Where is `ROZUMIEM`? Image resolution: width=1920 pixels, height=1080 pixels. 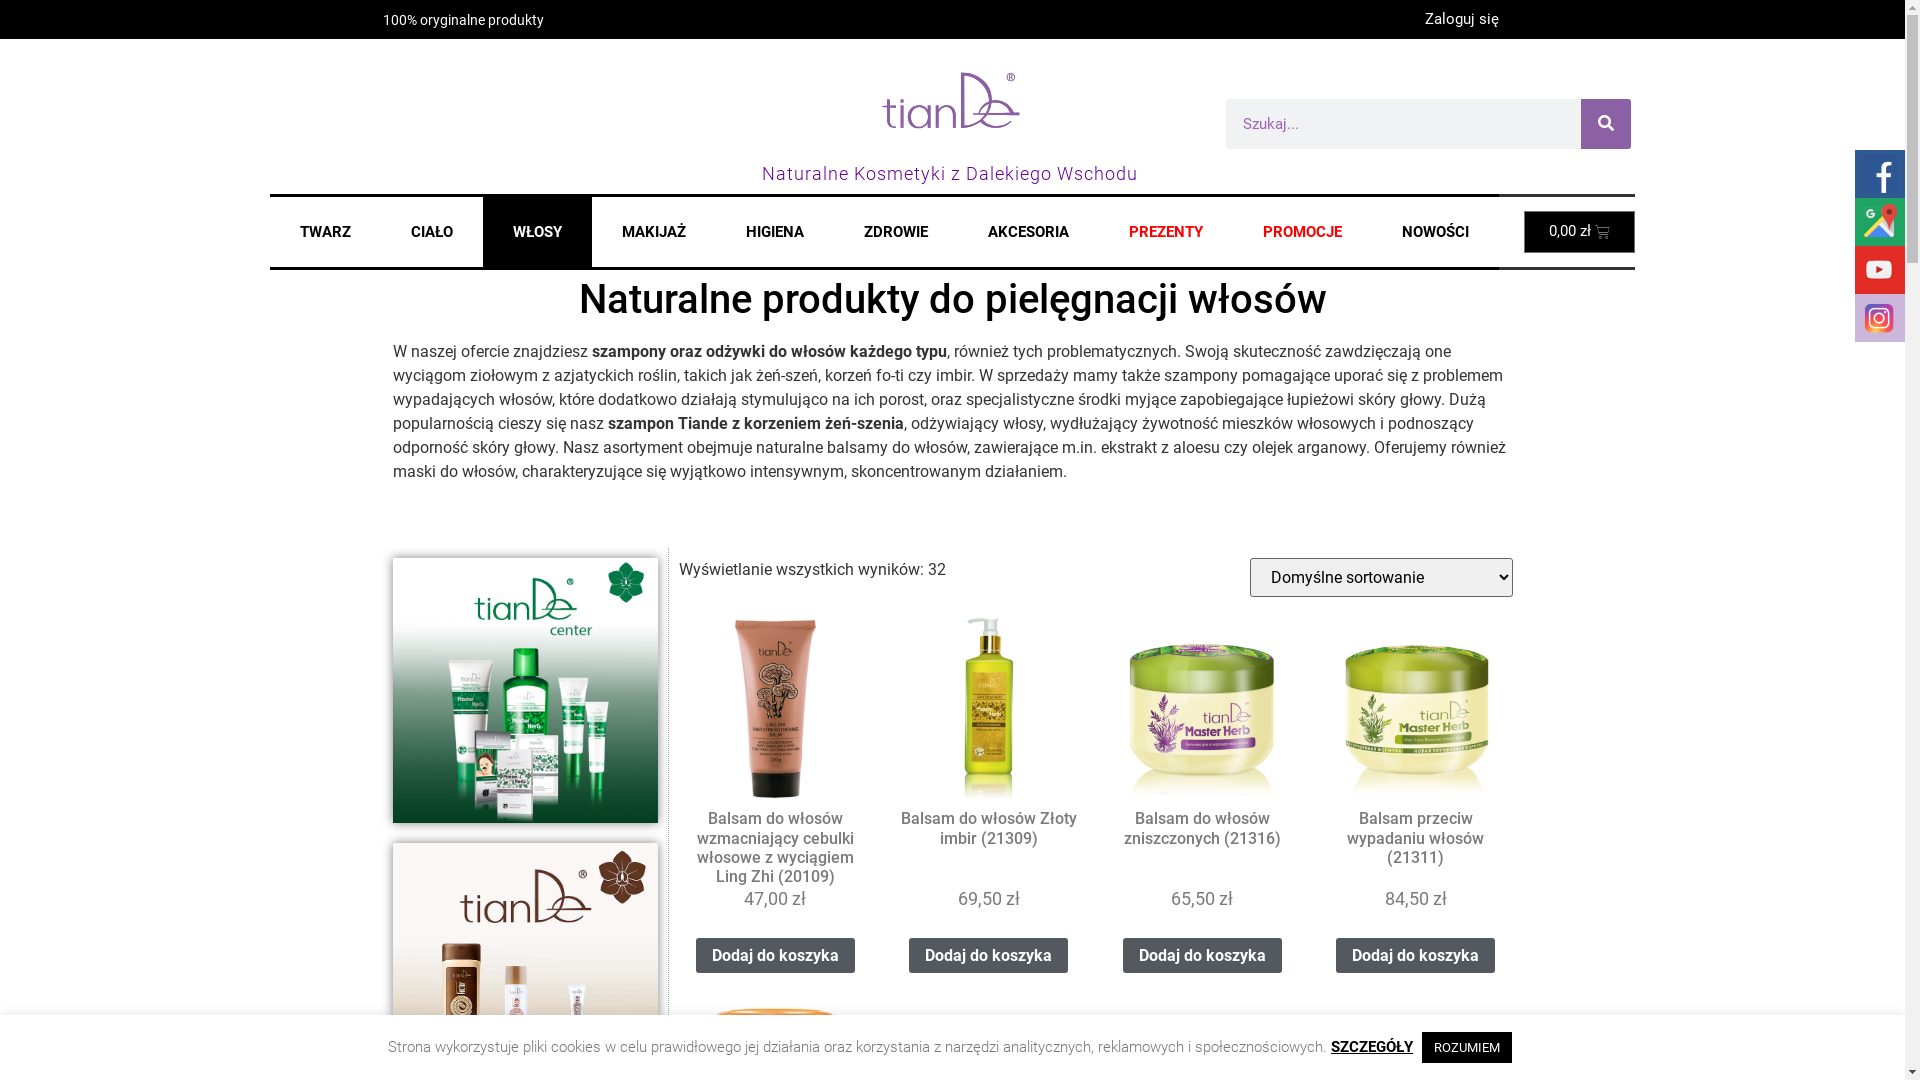 ROZUMIEM is located at coordinates (1467, 1048).